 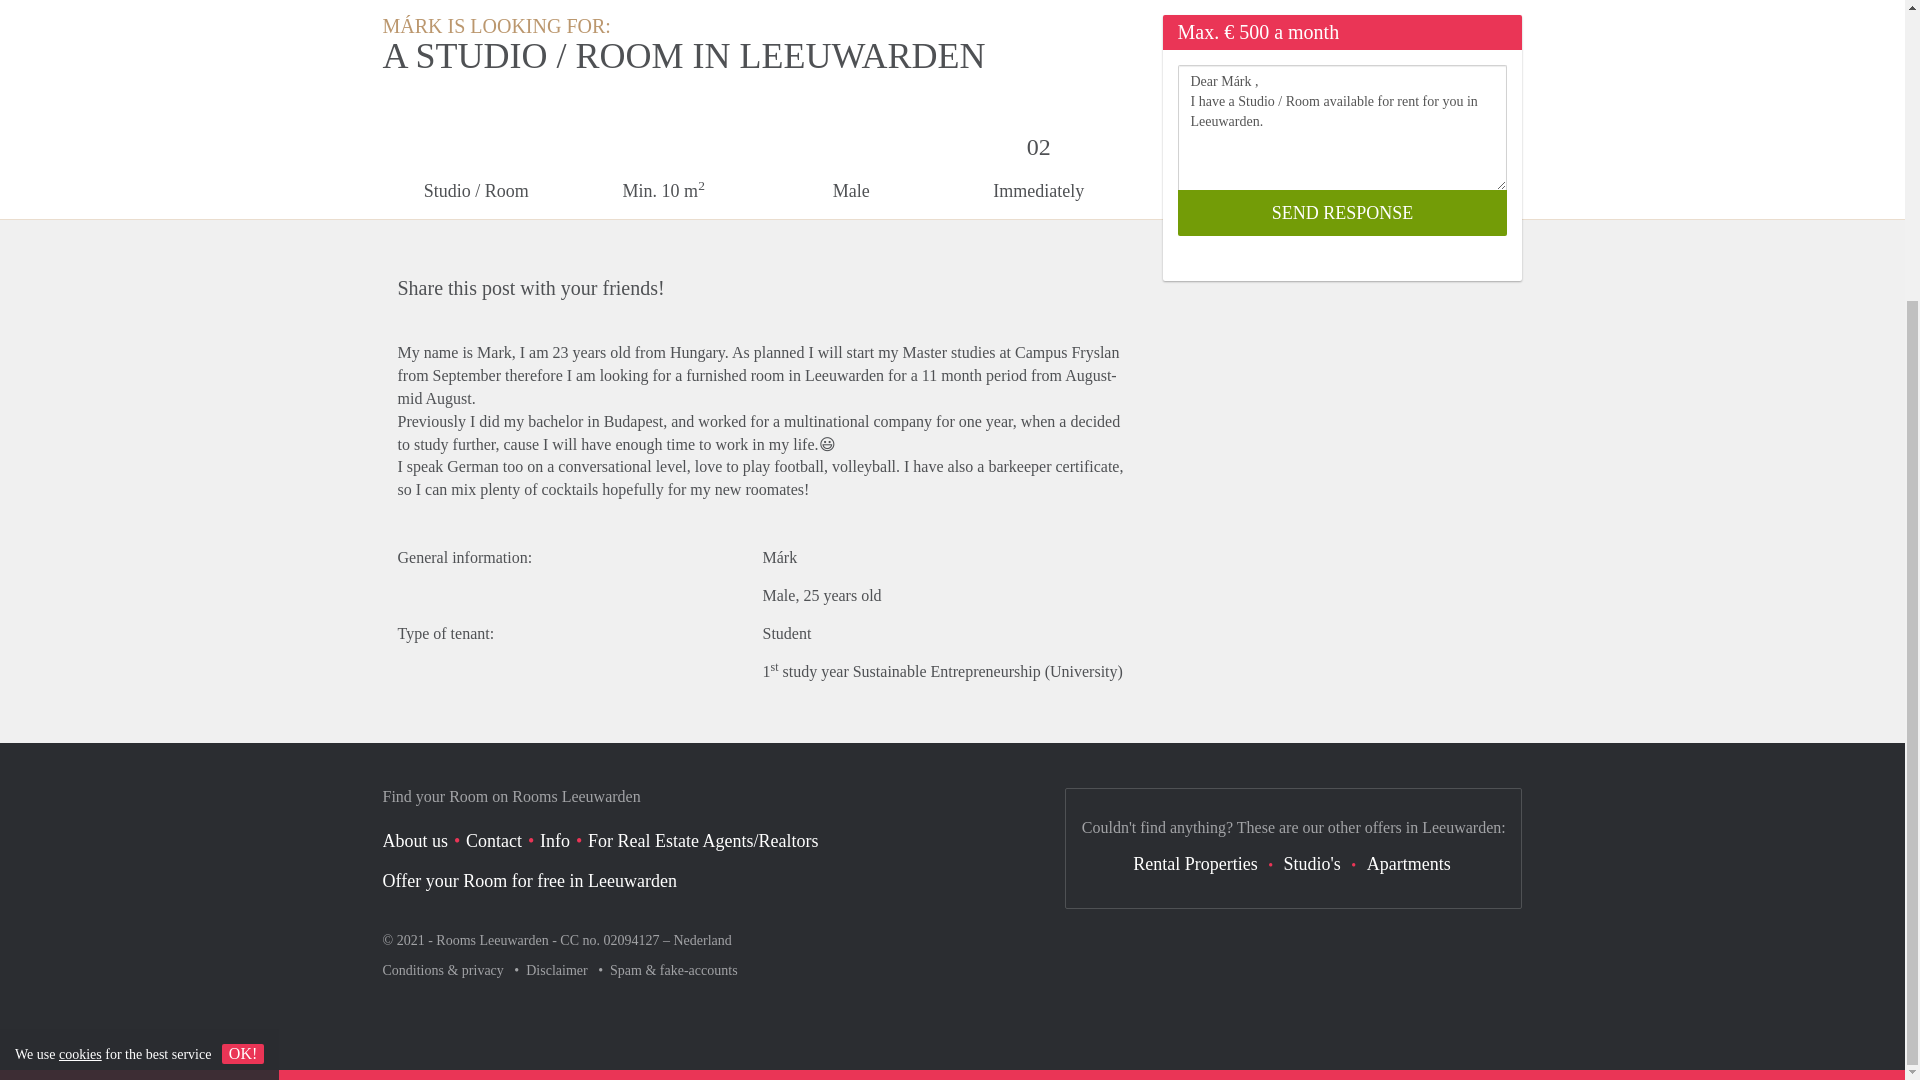 I want to click on Offer your Room for free in Leeuwarden, so click(x=530, y=880).